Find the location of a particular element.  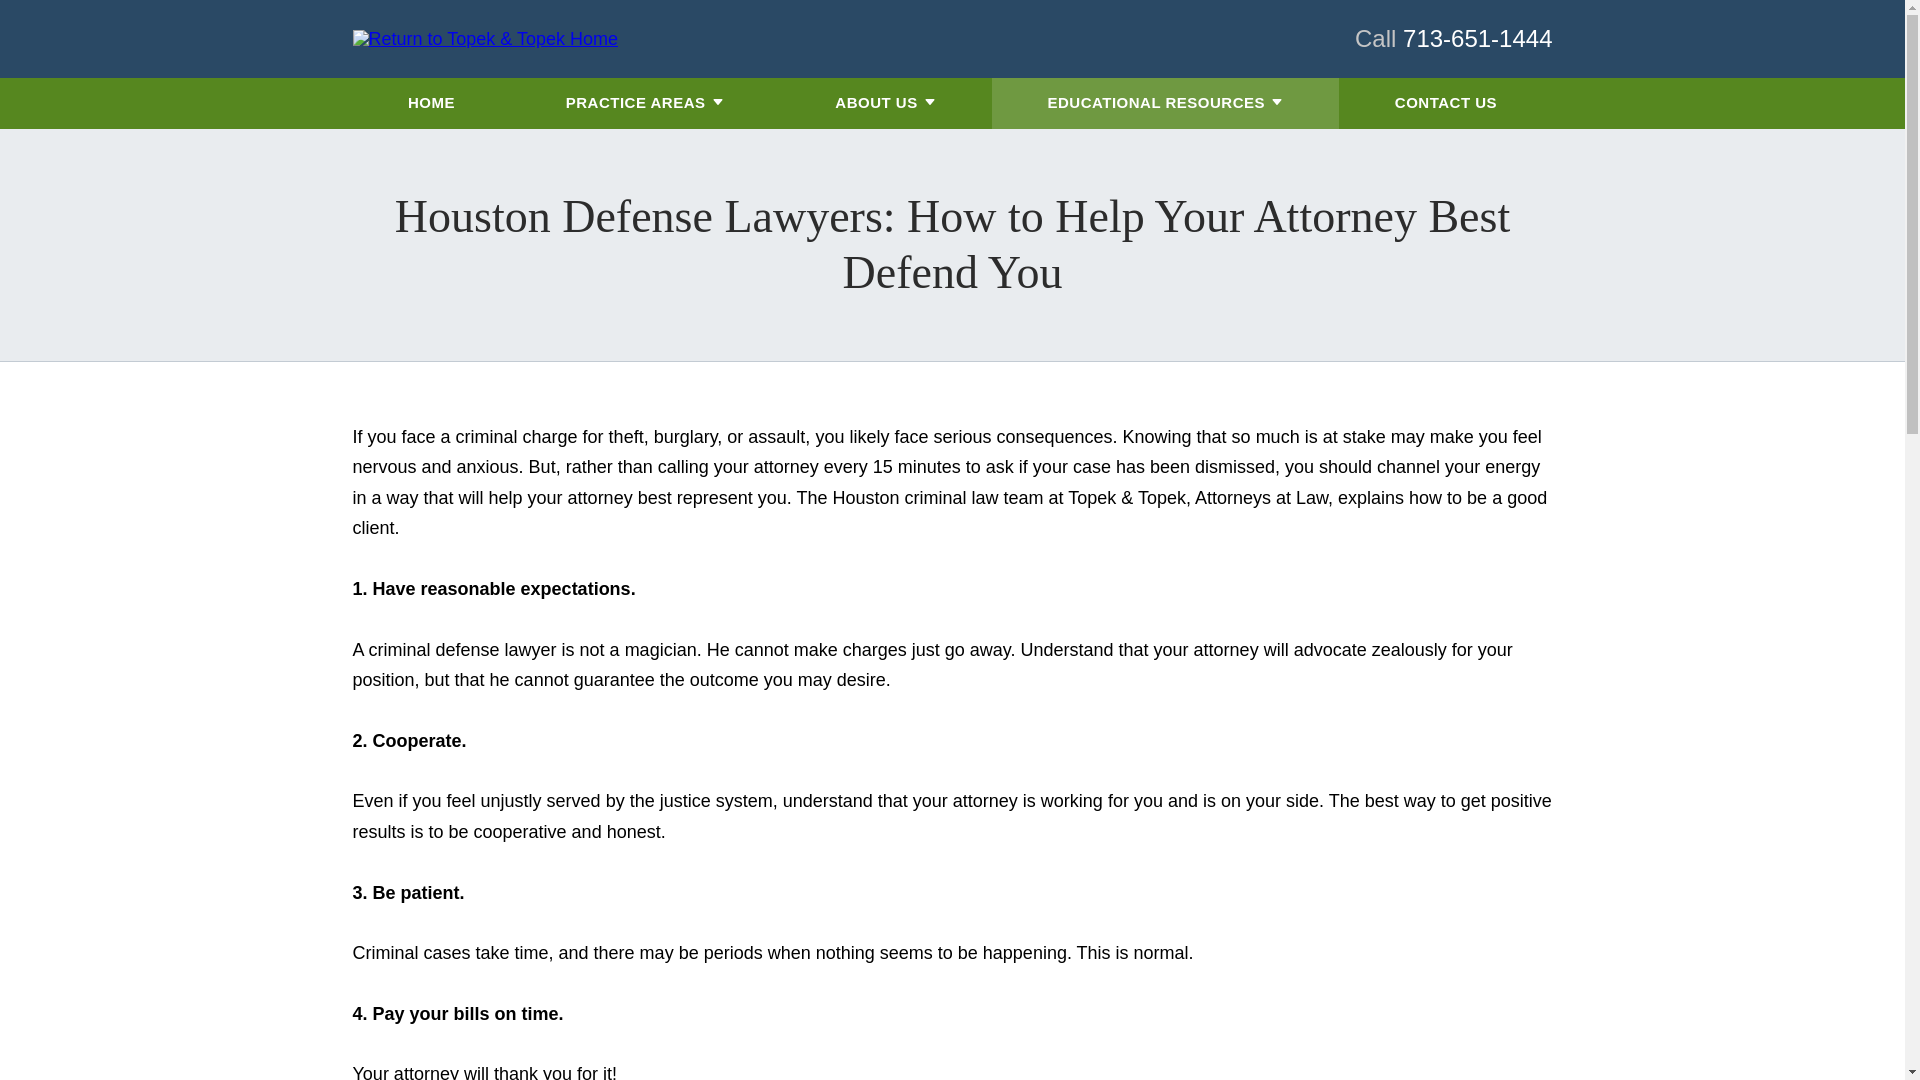

CONTACT US is located at coordinates (1446, 102).